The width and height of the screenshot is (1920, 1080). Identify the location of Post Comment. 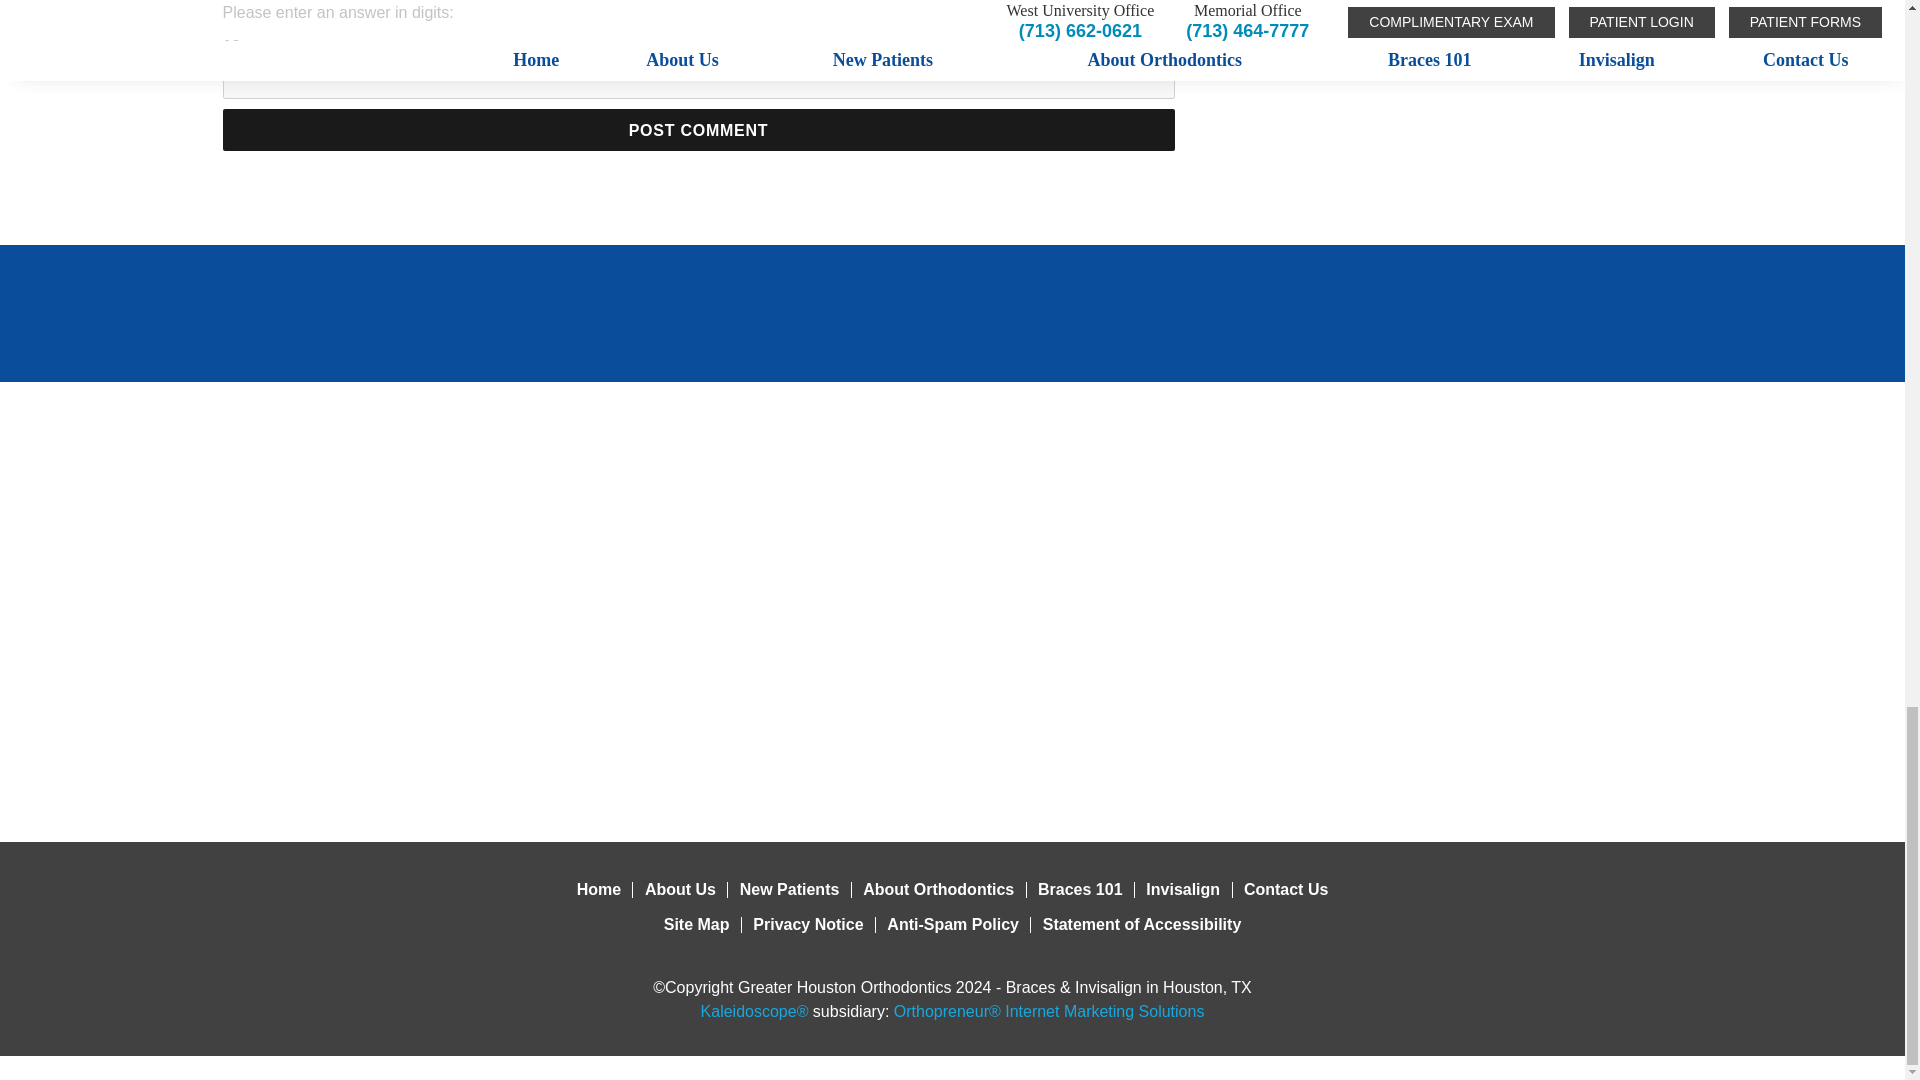
(698, 130).